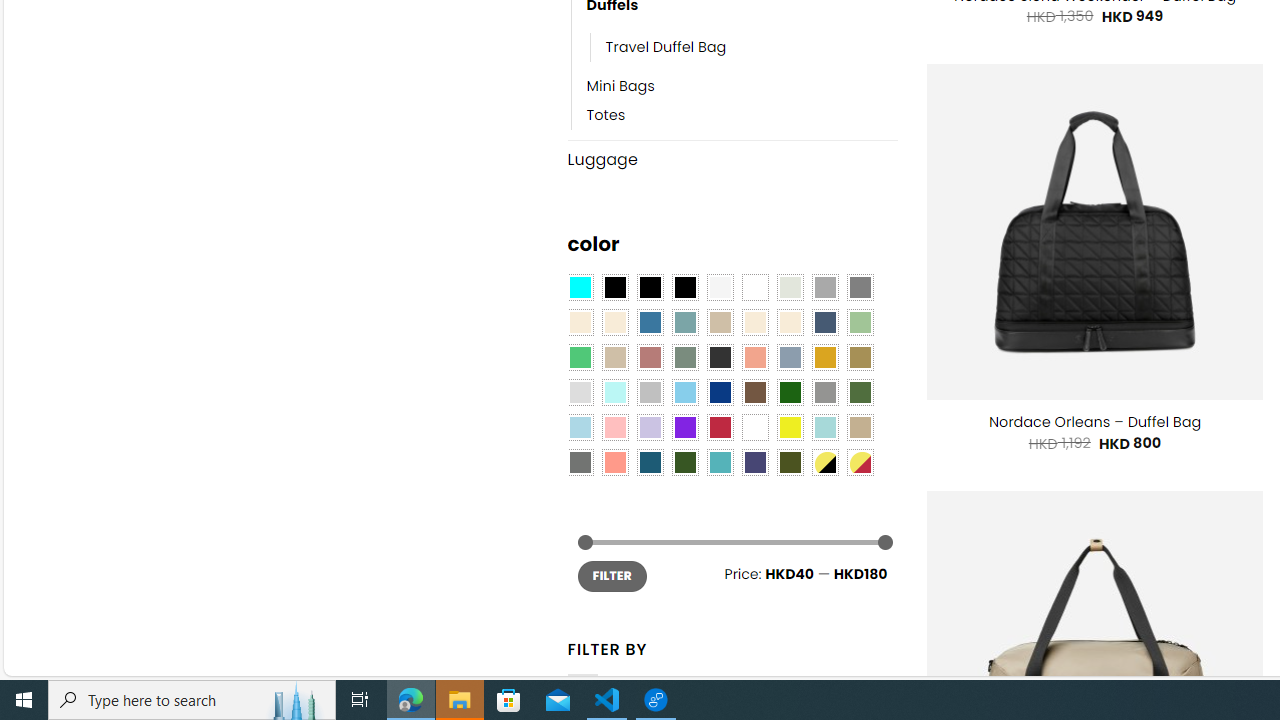  Describe the element at coordinates (684, 288) in the screenshot. I see `Black-Brown` at that location.